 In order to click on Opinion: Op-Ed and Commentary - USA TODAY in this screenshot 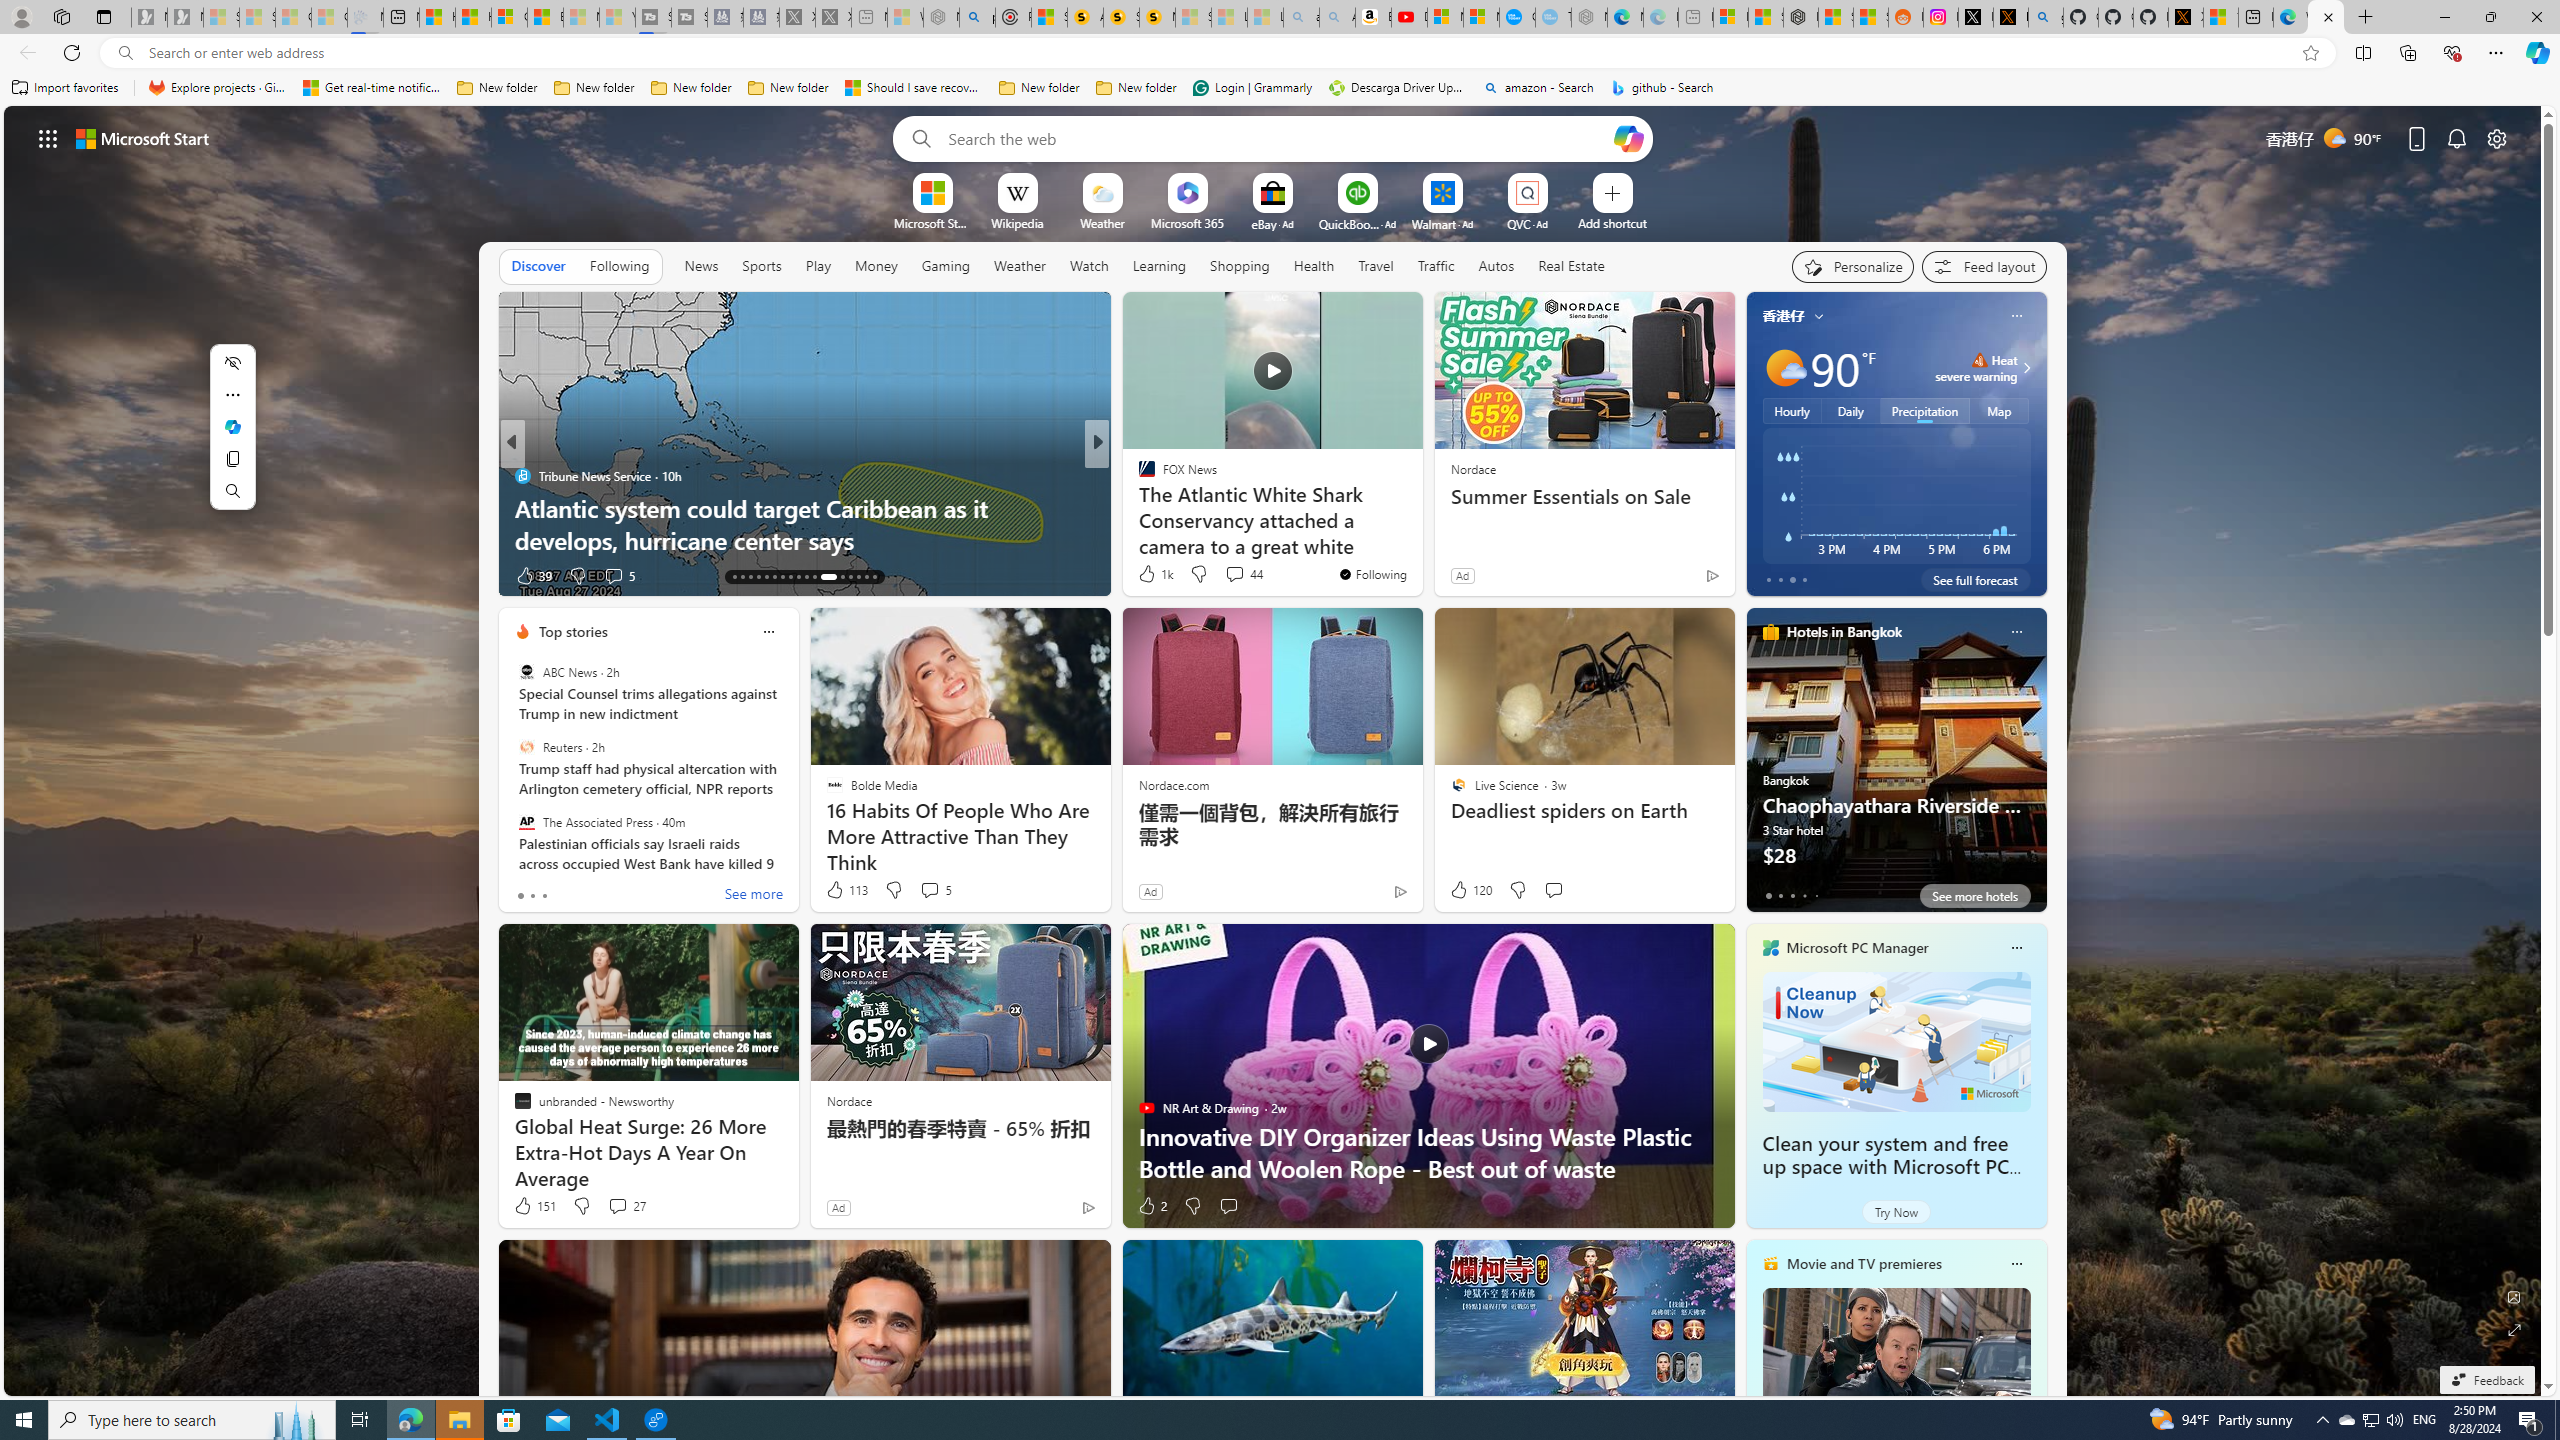, I will do `click(1516, 17)`.